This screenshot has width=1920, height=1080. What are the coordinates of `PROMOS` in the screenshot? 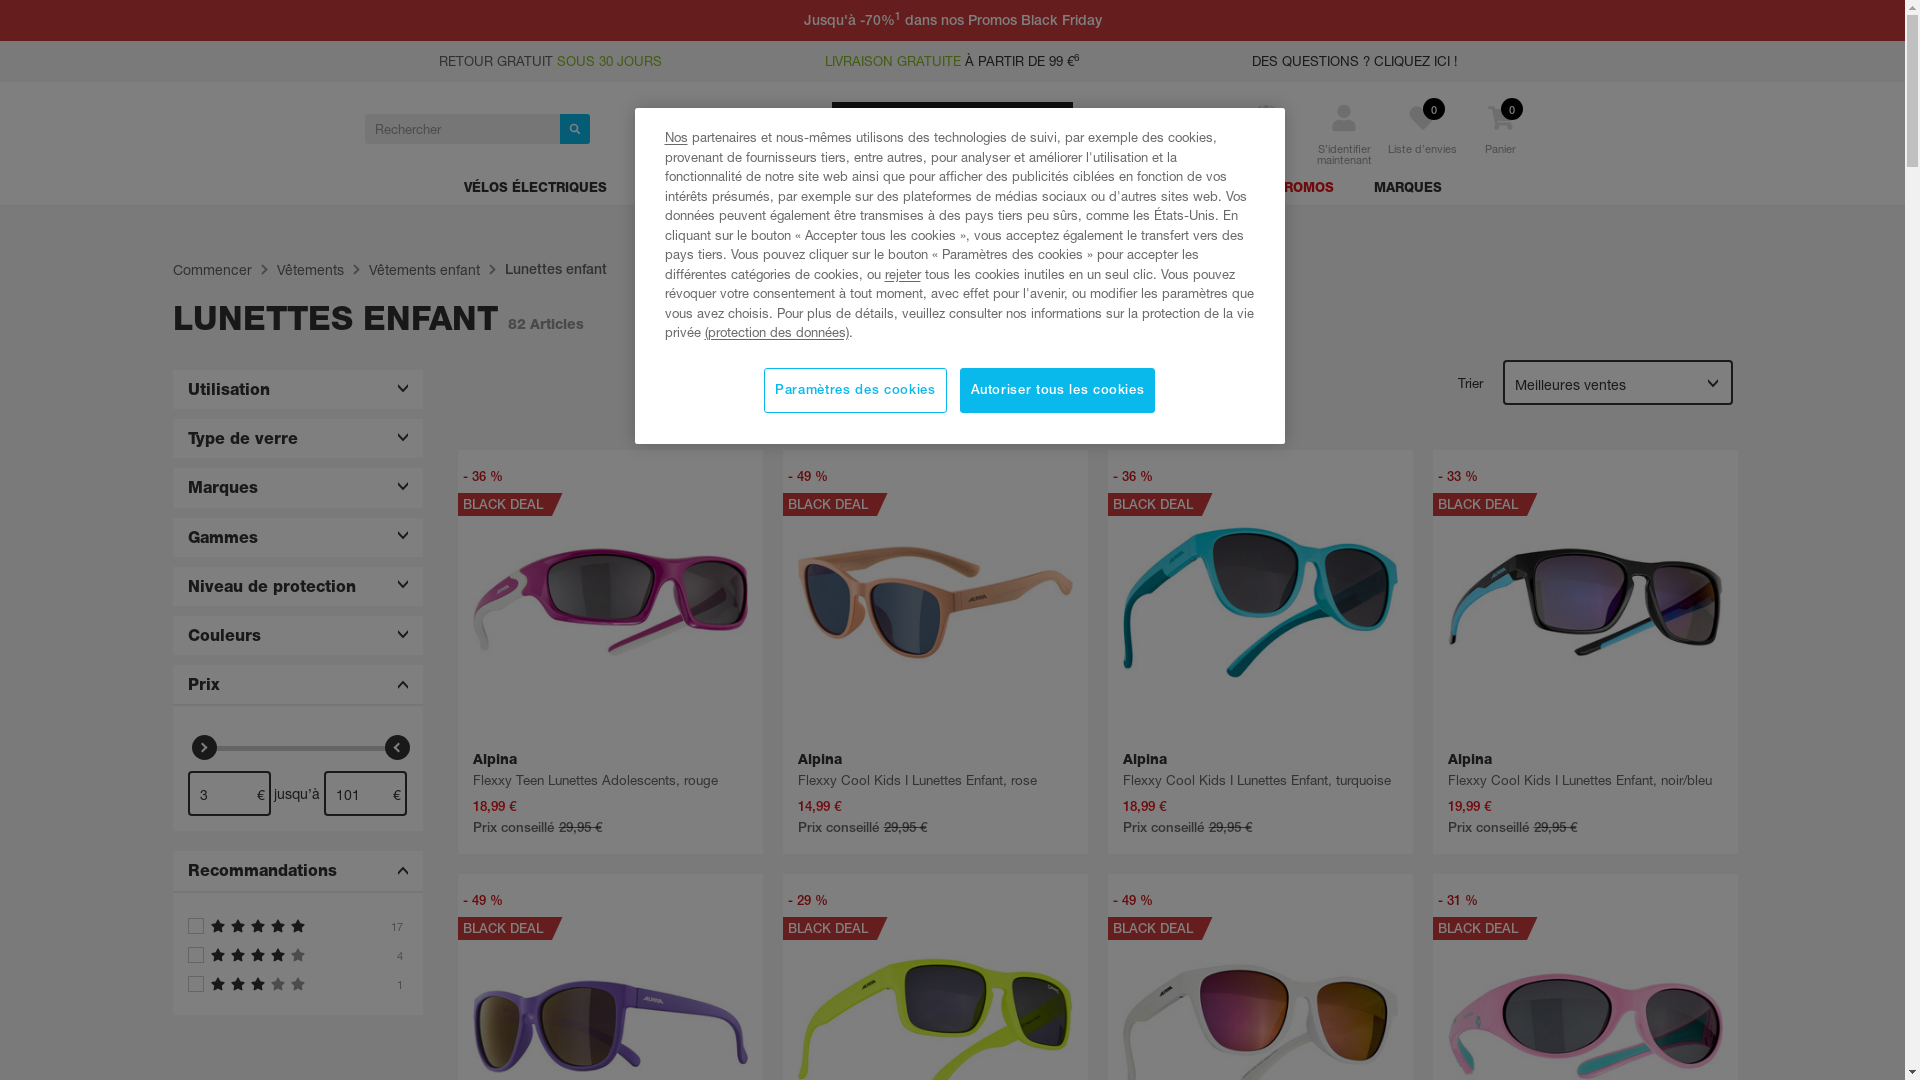 It's located at (1304, 191).